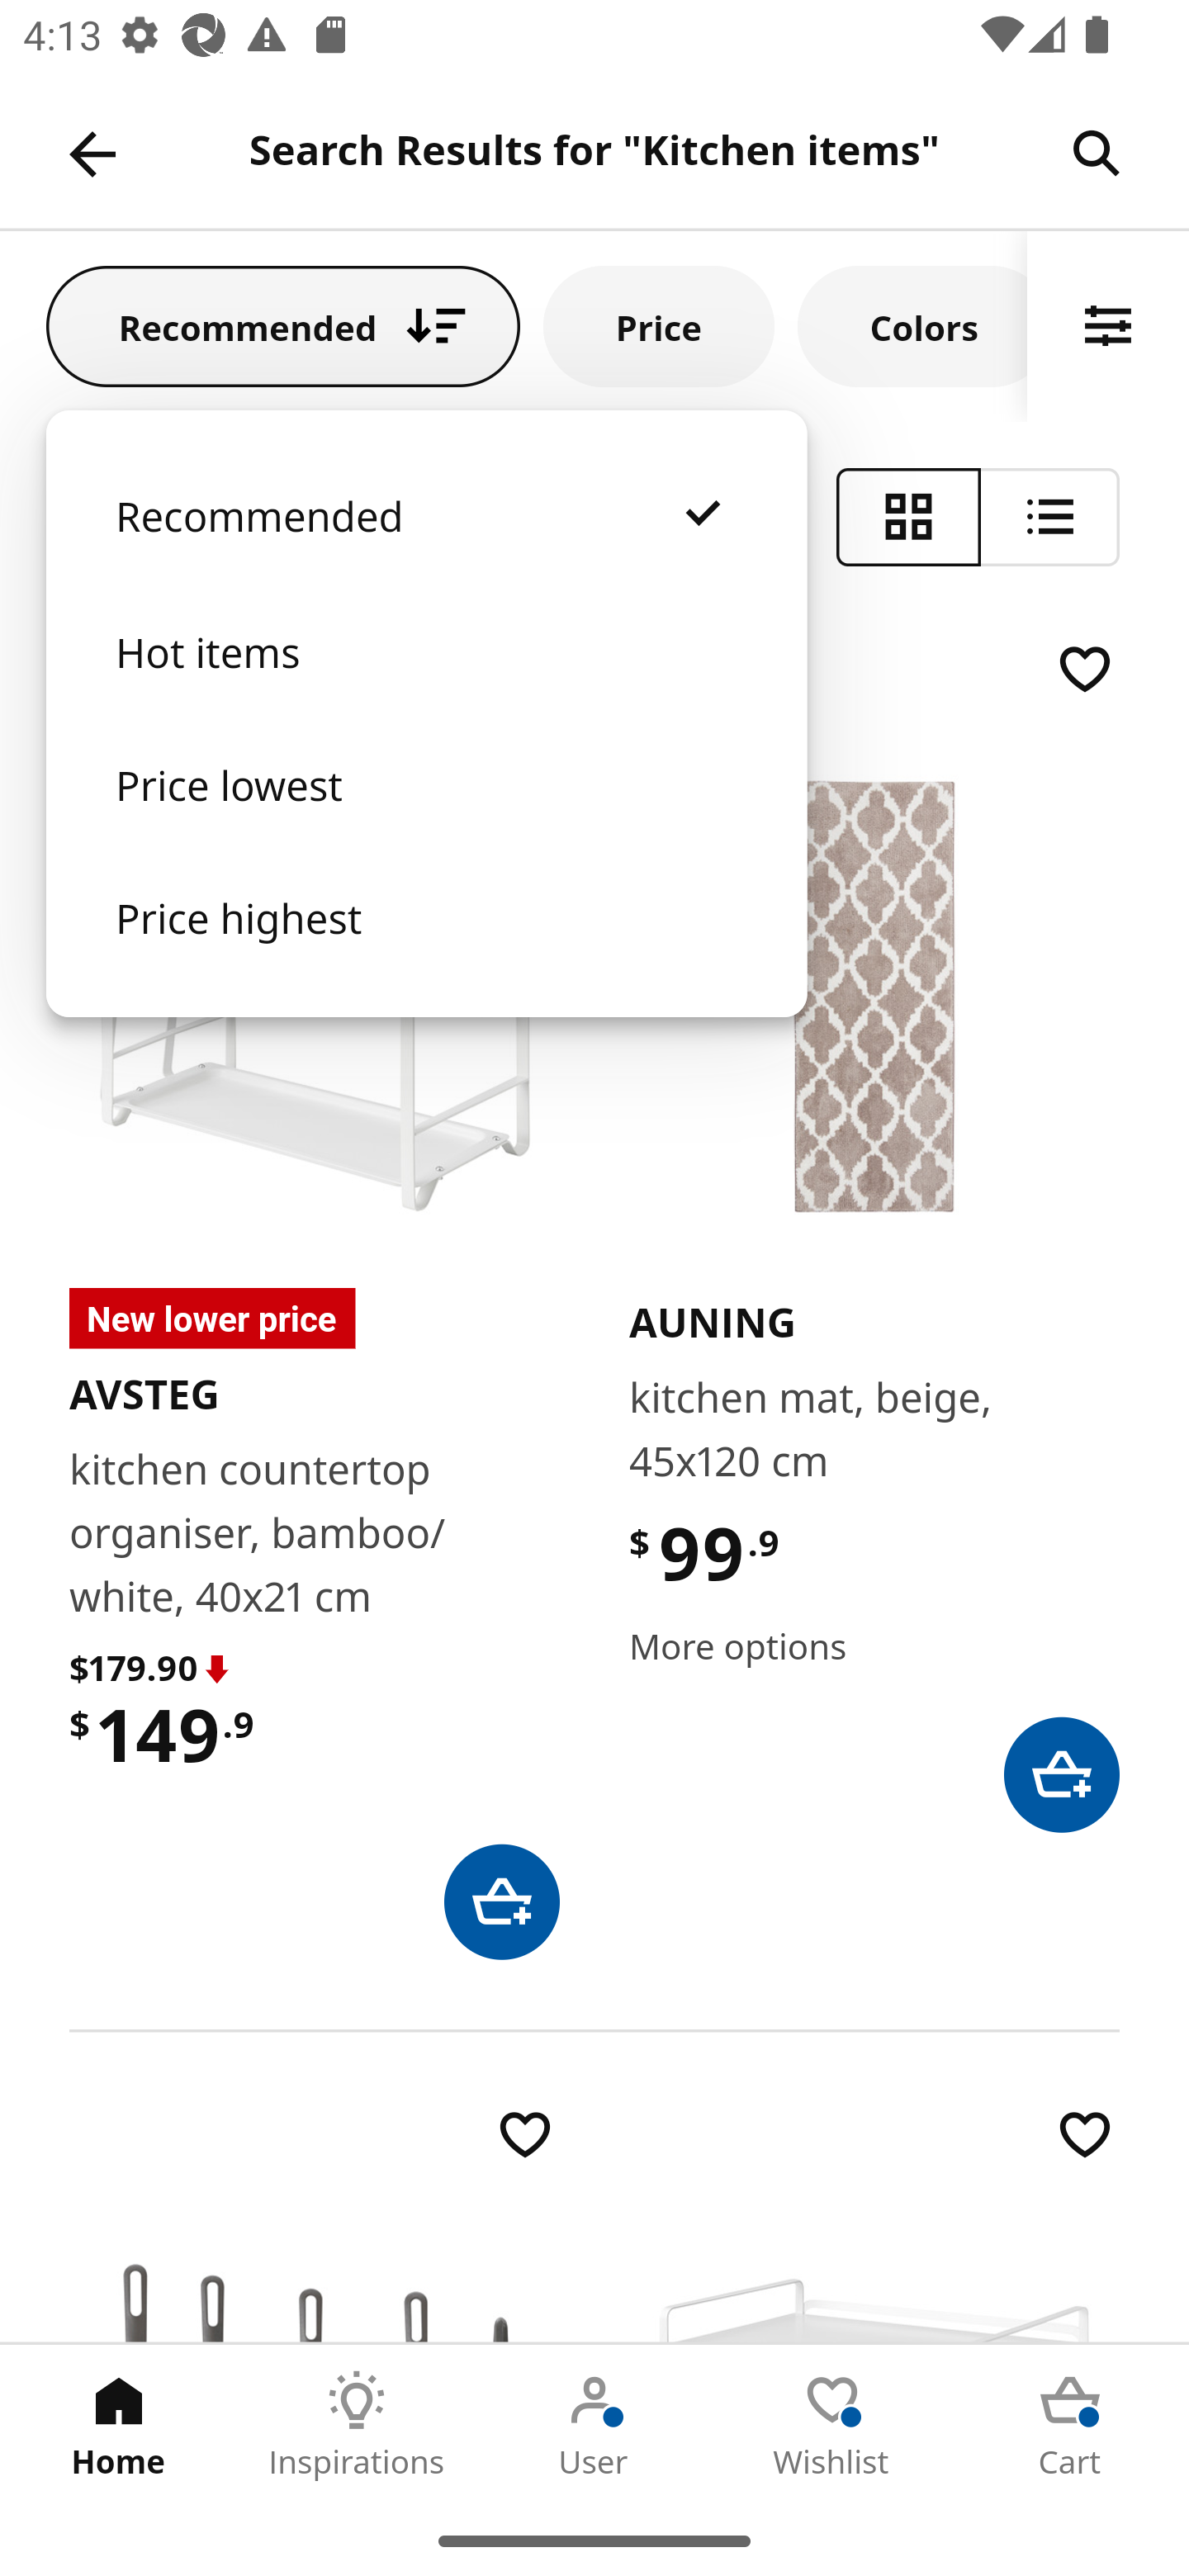  What do you see at coordinates (594, 2425) in the screenshot?
I see `User
Tab 3 of 5` at bounding box center [594, 2425].